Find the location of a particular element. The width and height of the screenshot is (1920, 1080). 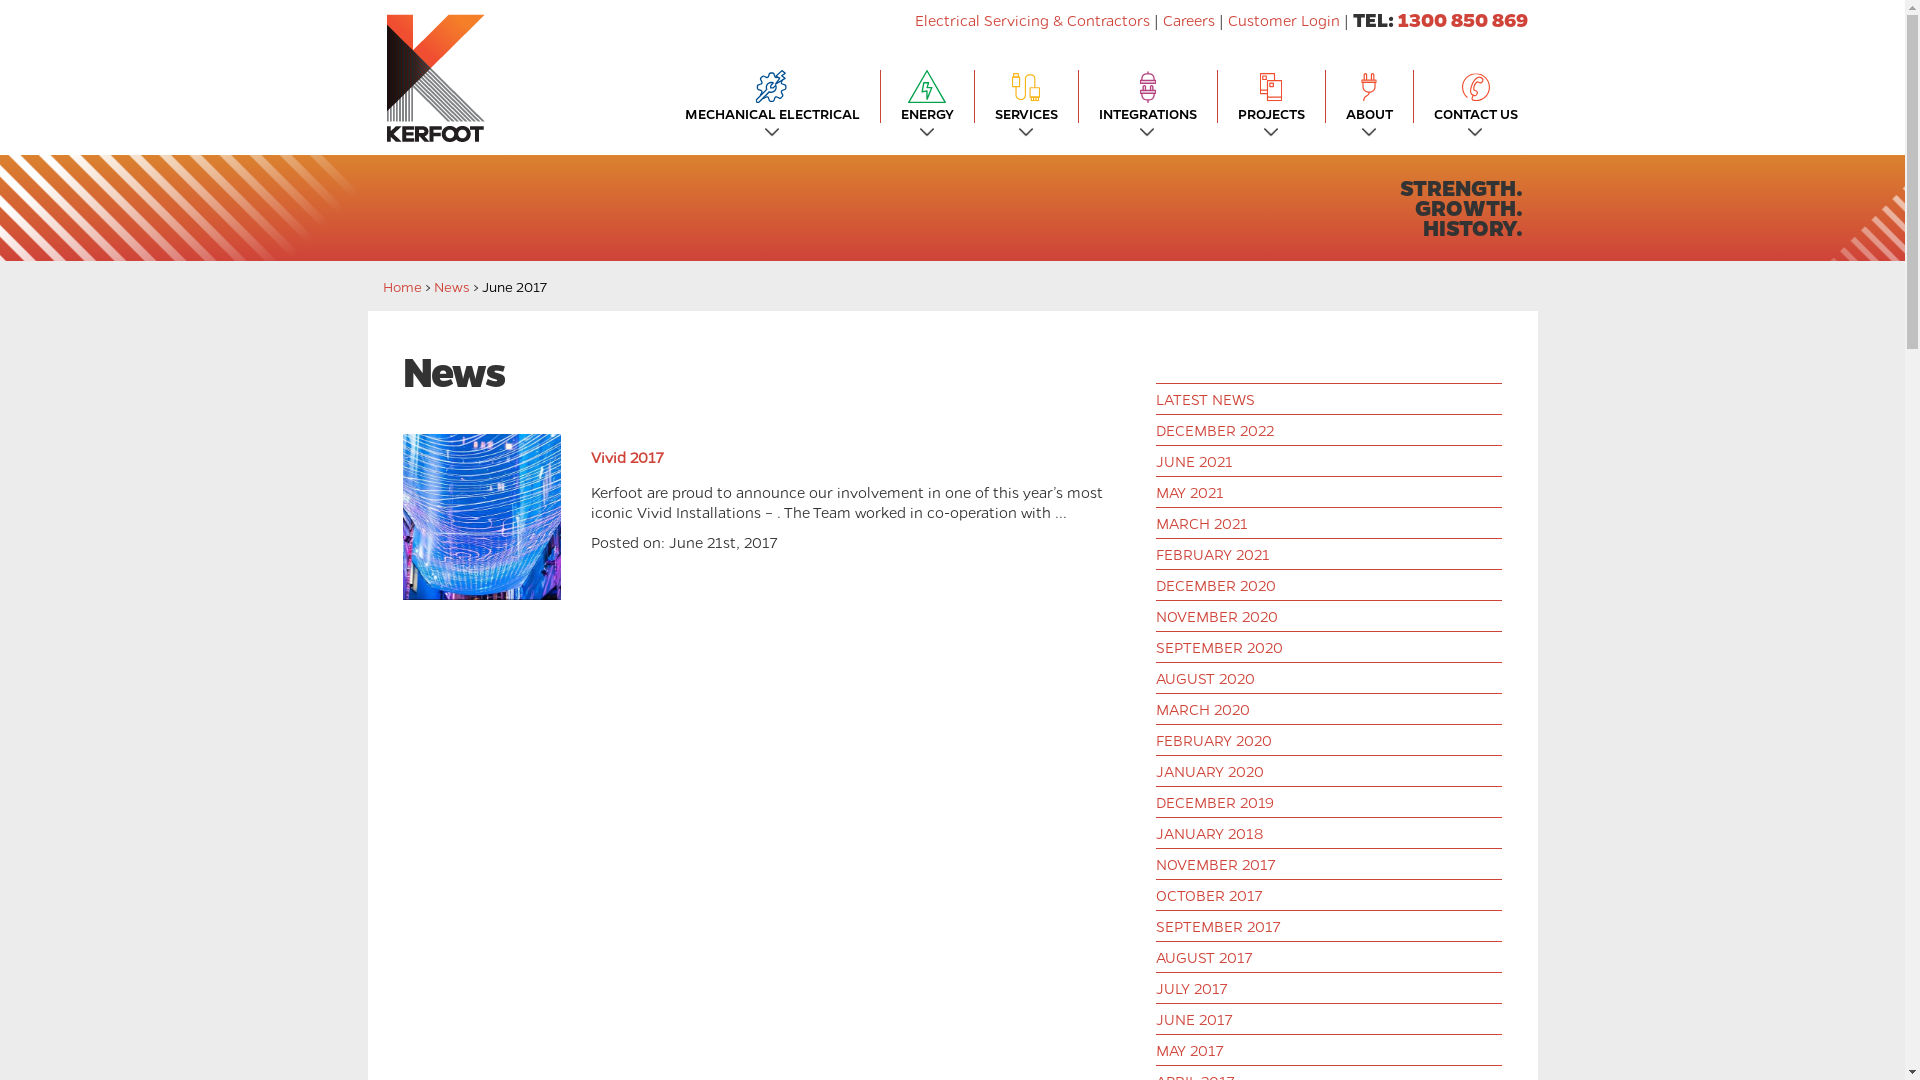

CONTACT US is located at coordinates (1476, 96).